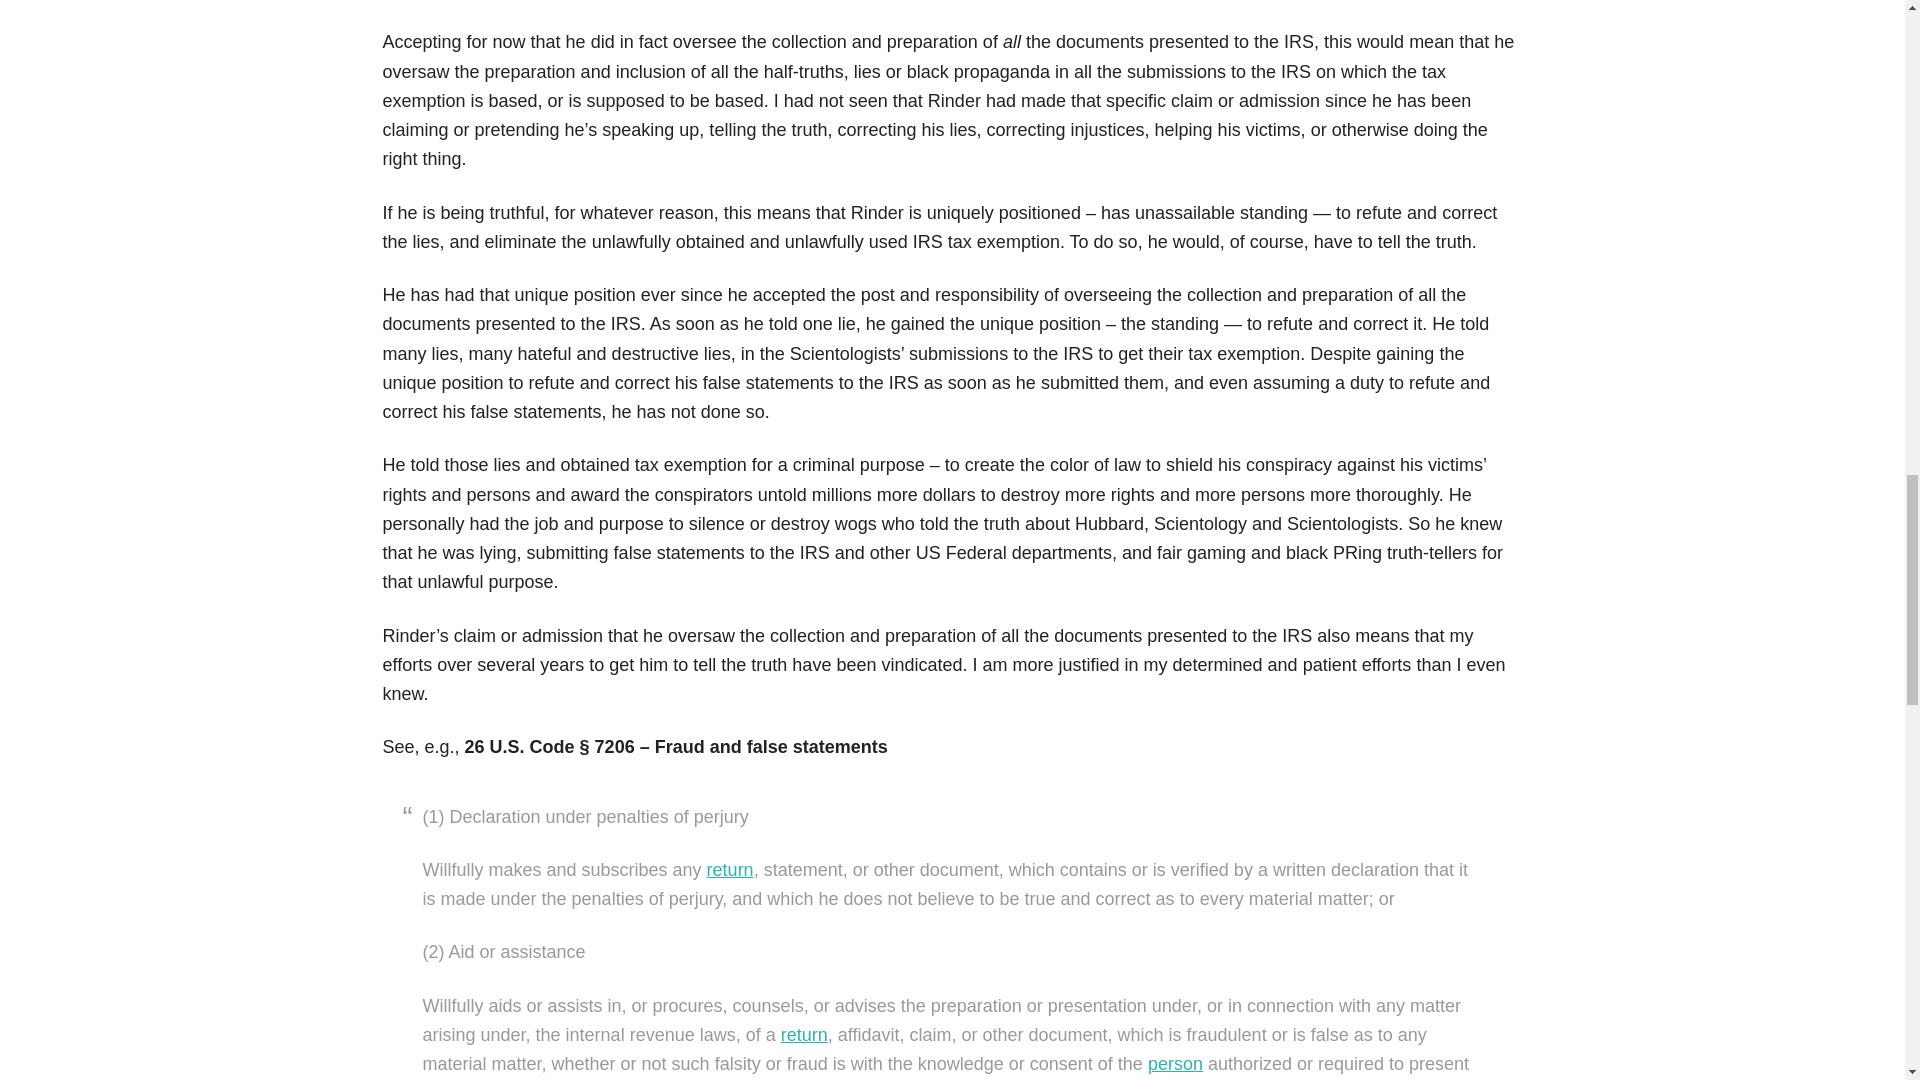  What do you see at coordinates (730, 870) in the screenshot?
I see `return` at bounding box center [730, 870].